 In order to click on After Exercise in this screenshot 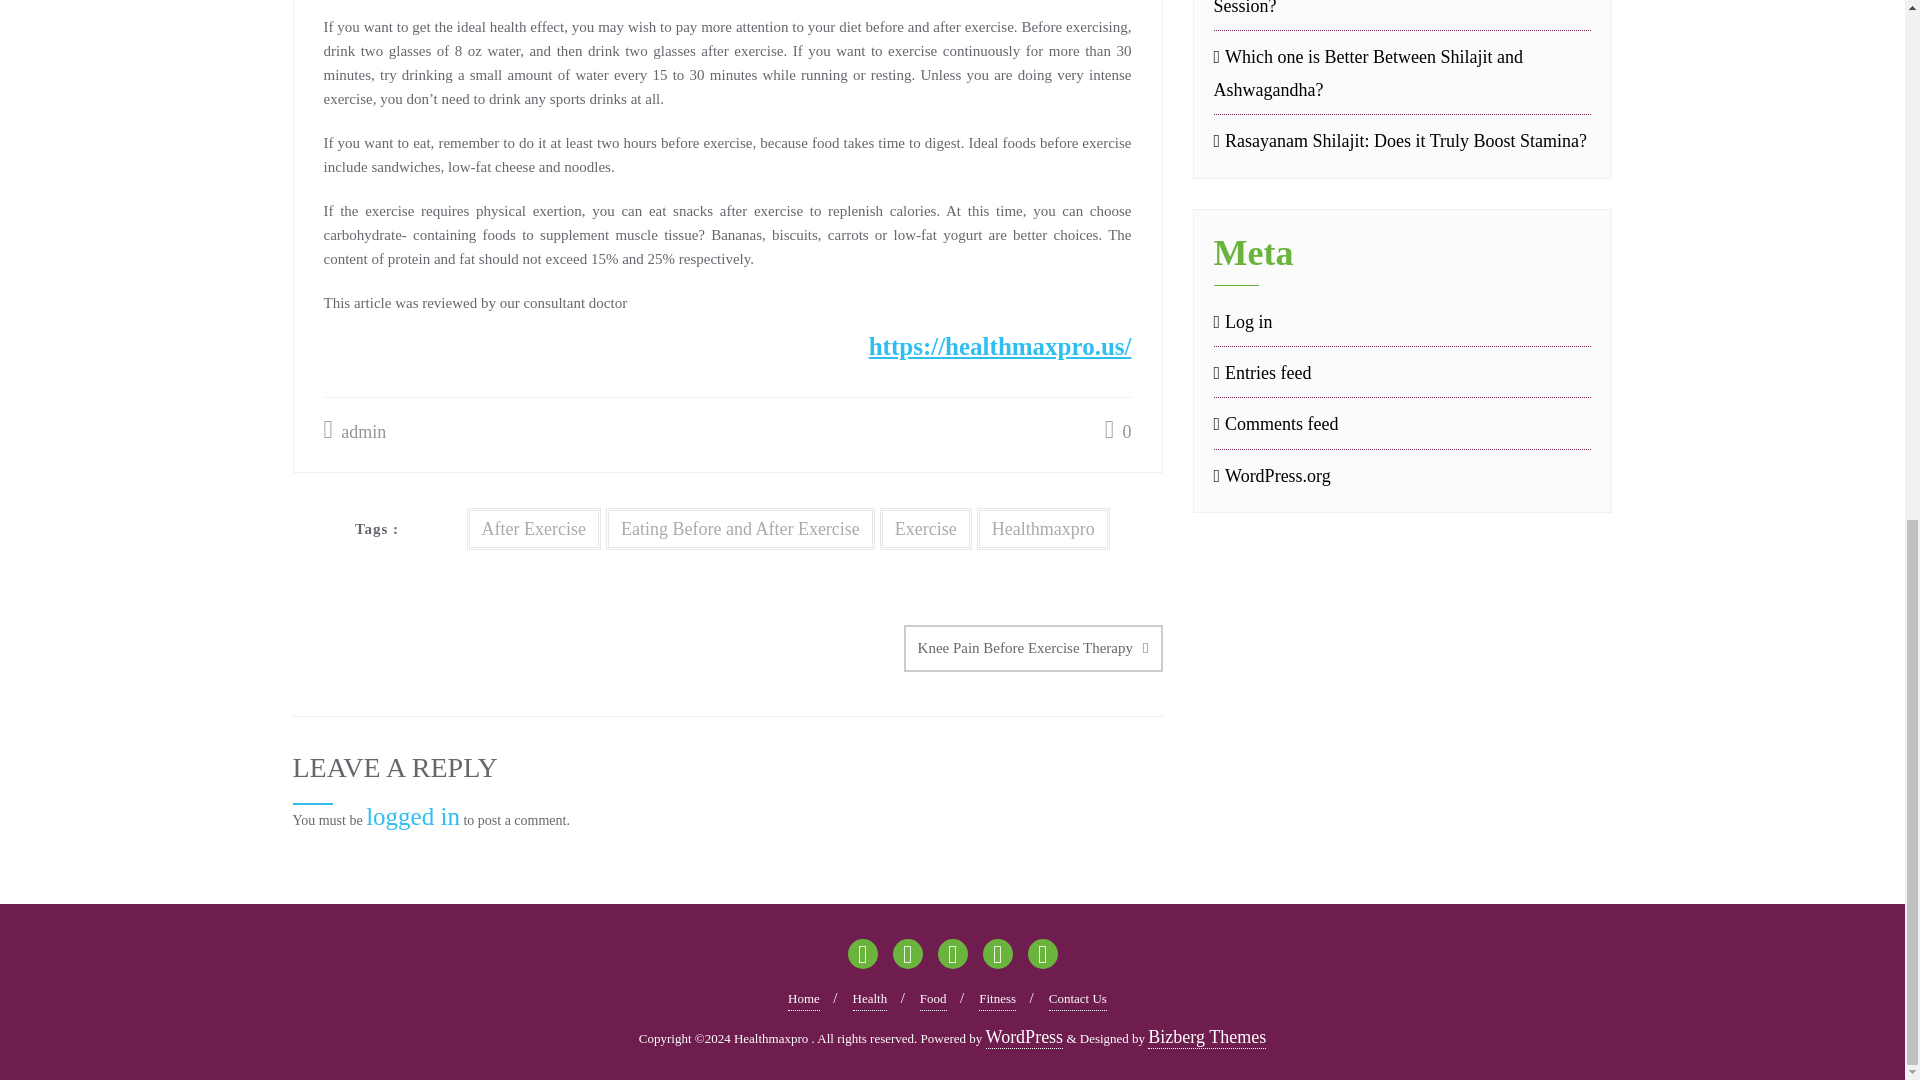, I will do `click(532, 528)`.